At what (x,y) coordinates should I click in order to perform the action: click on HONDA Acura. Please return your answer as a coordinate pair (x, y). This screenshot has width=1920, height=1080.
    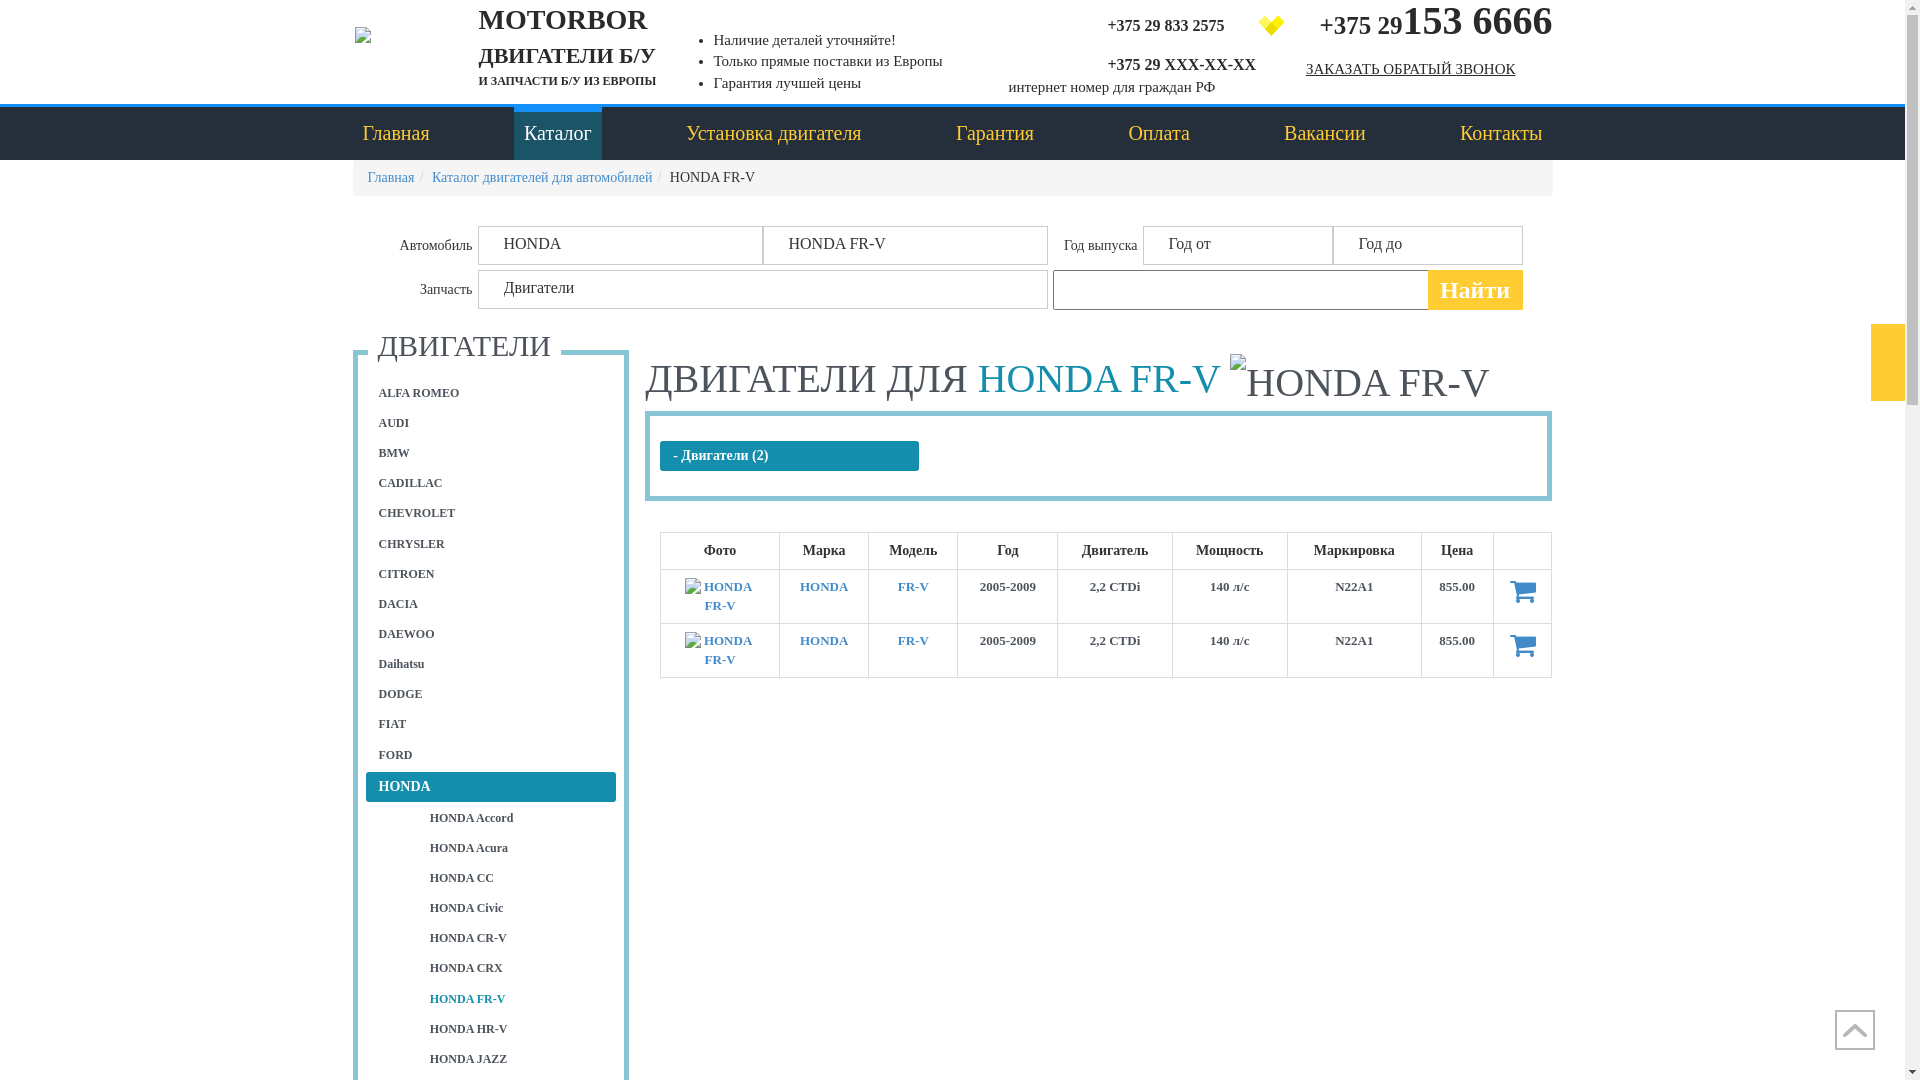
    Looking at the image, I should click on (514, 848).